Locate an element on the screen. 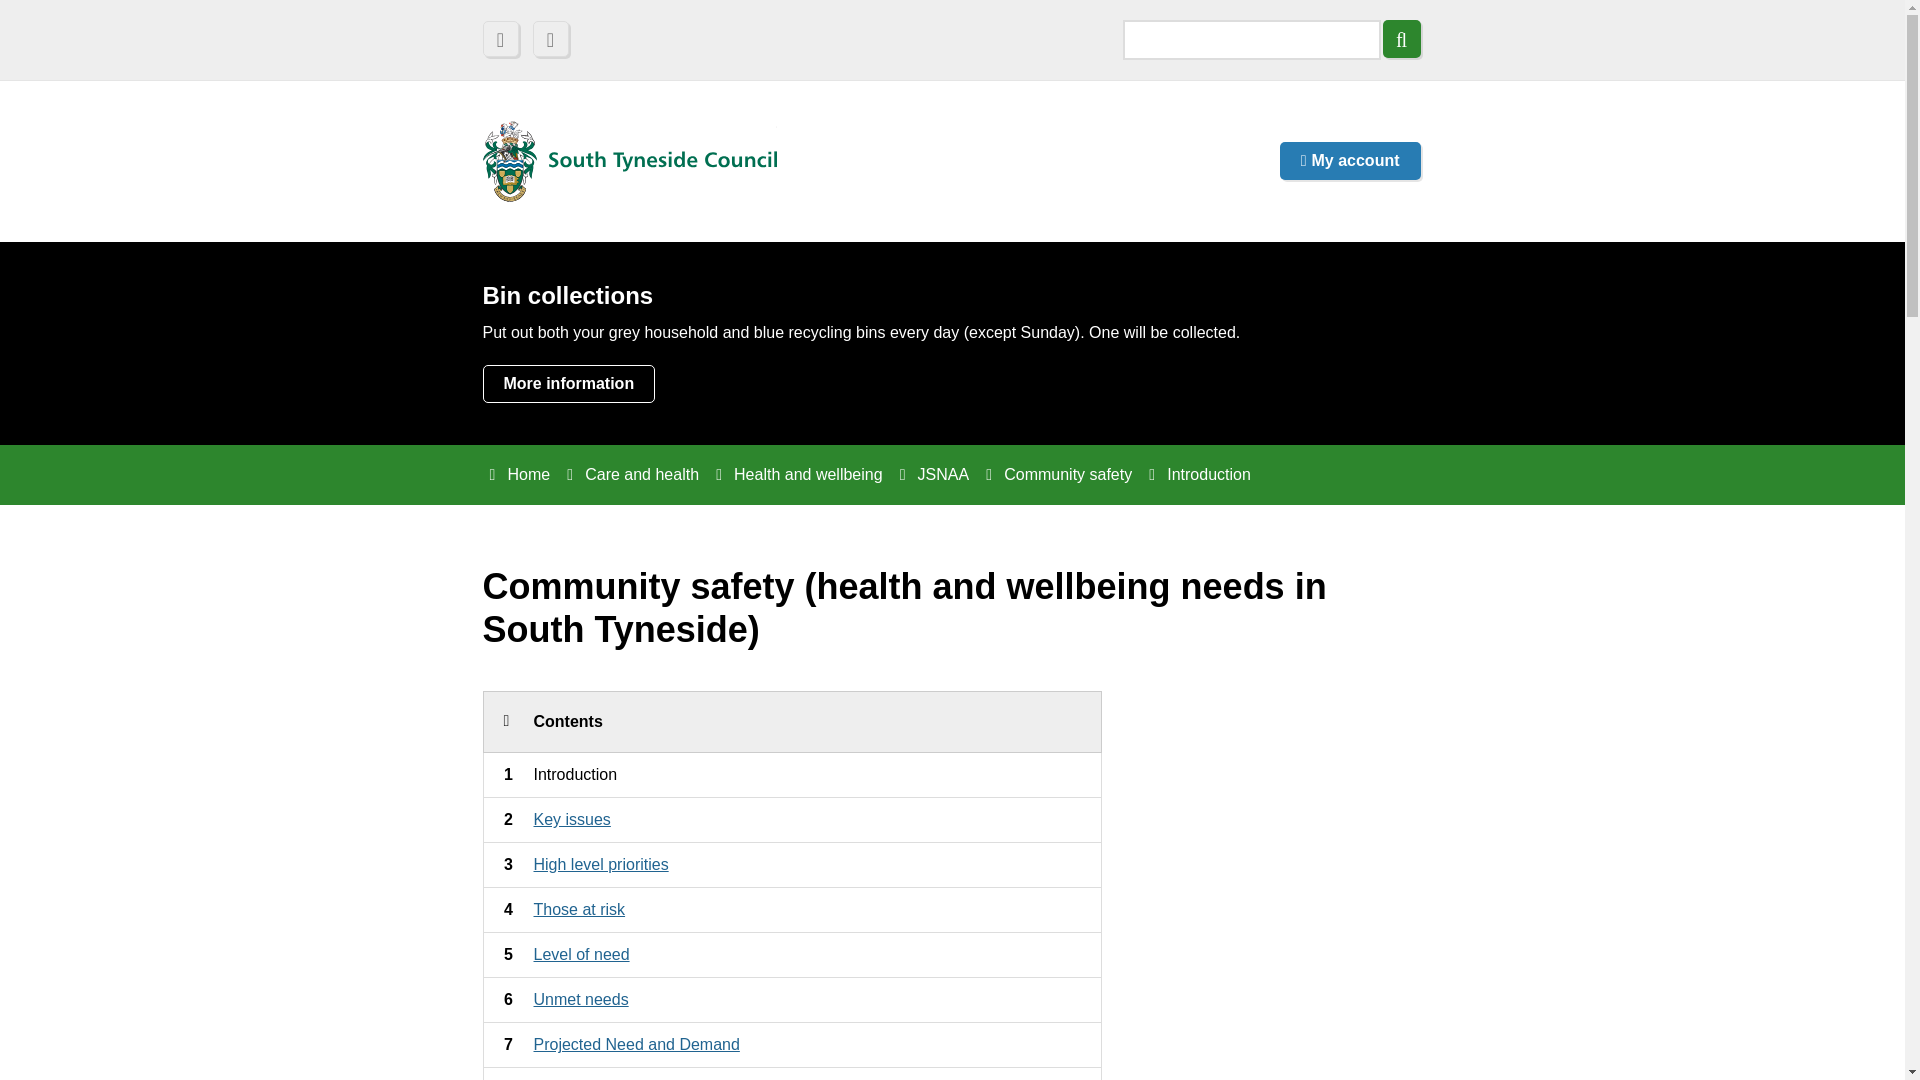 The height and width of the screenshot is (1080, 1920). Unmet needs is located at coordinates (636, 1044).